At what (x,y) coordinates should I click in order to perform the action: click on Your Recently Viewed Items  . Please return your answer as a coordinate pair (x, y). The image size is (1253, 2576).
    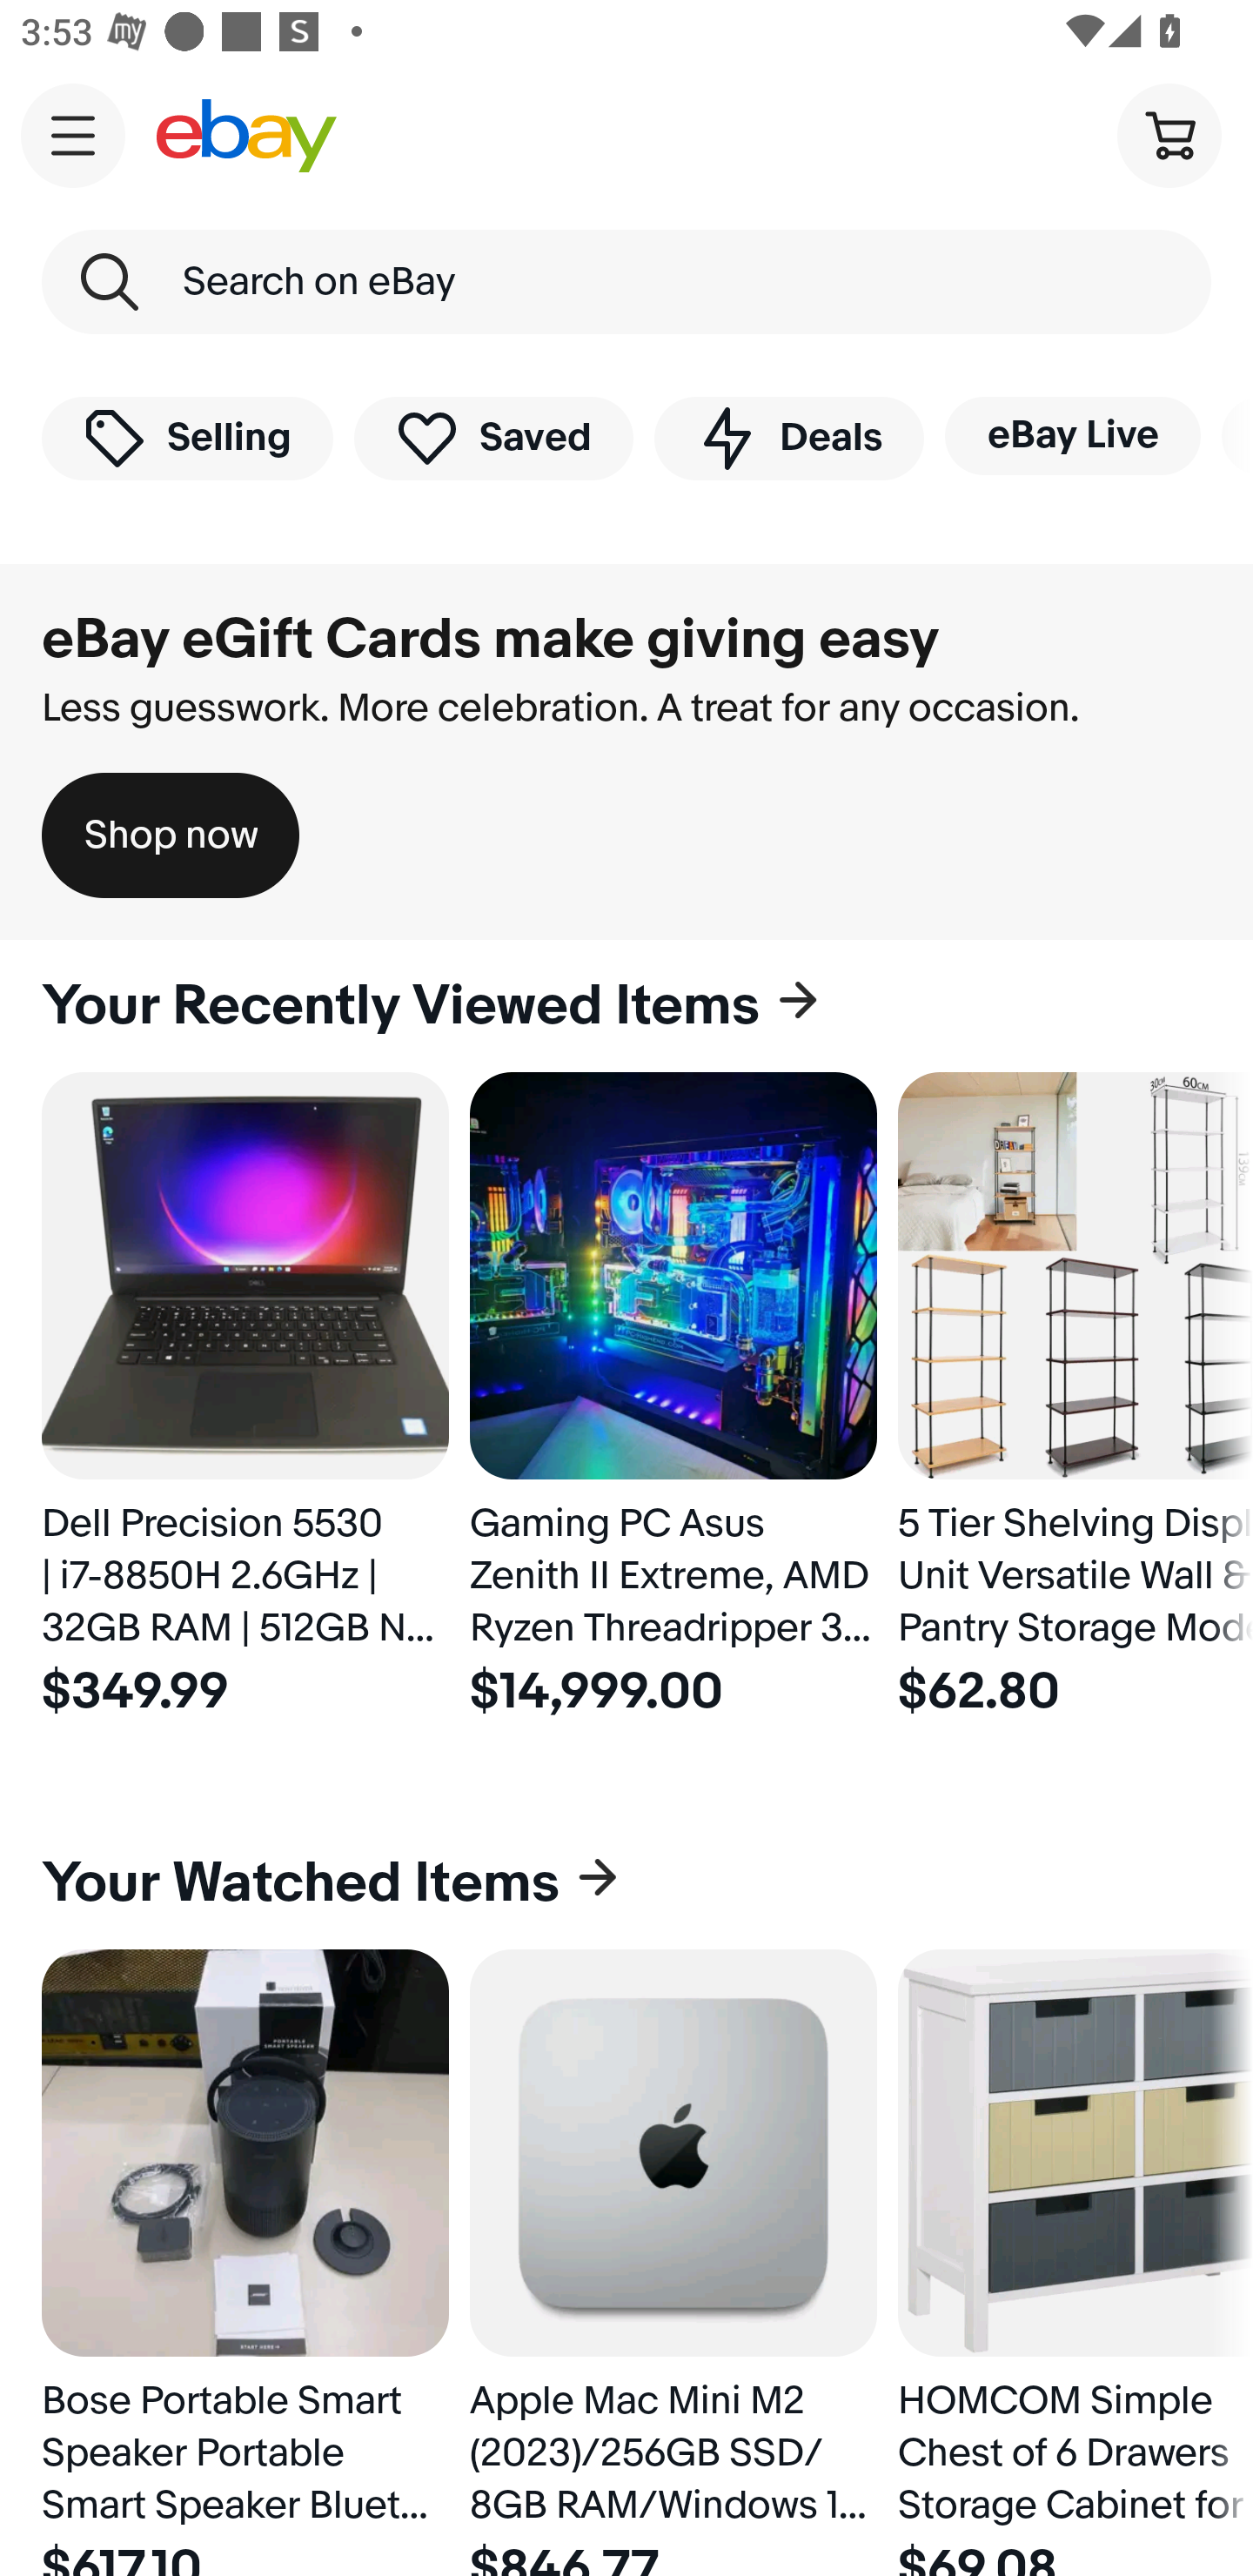
    Looking at the image, I should click on (626, 1006).